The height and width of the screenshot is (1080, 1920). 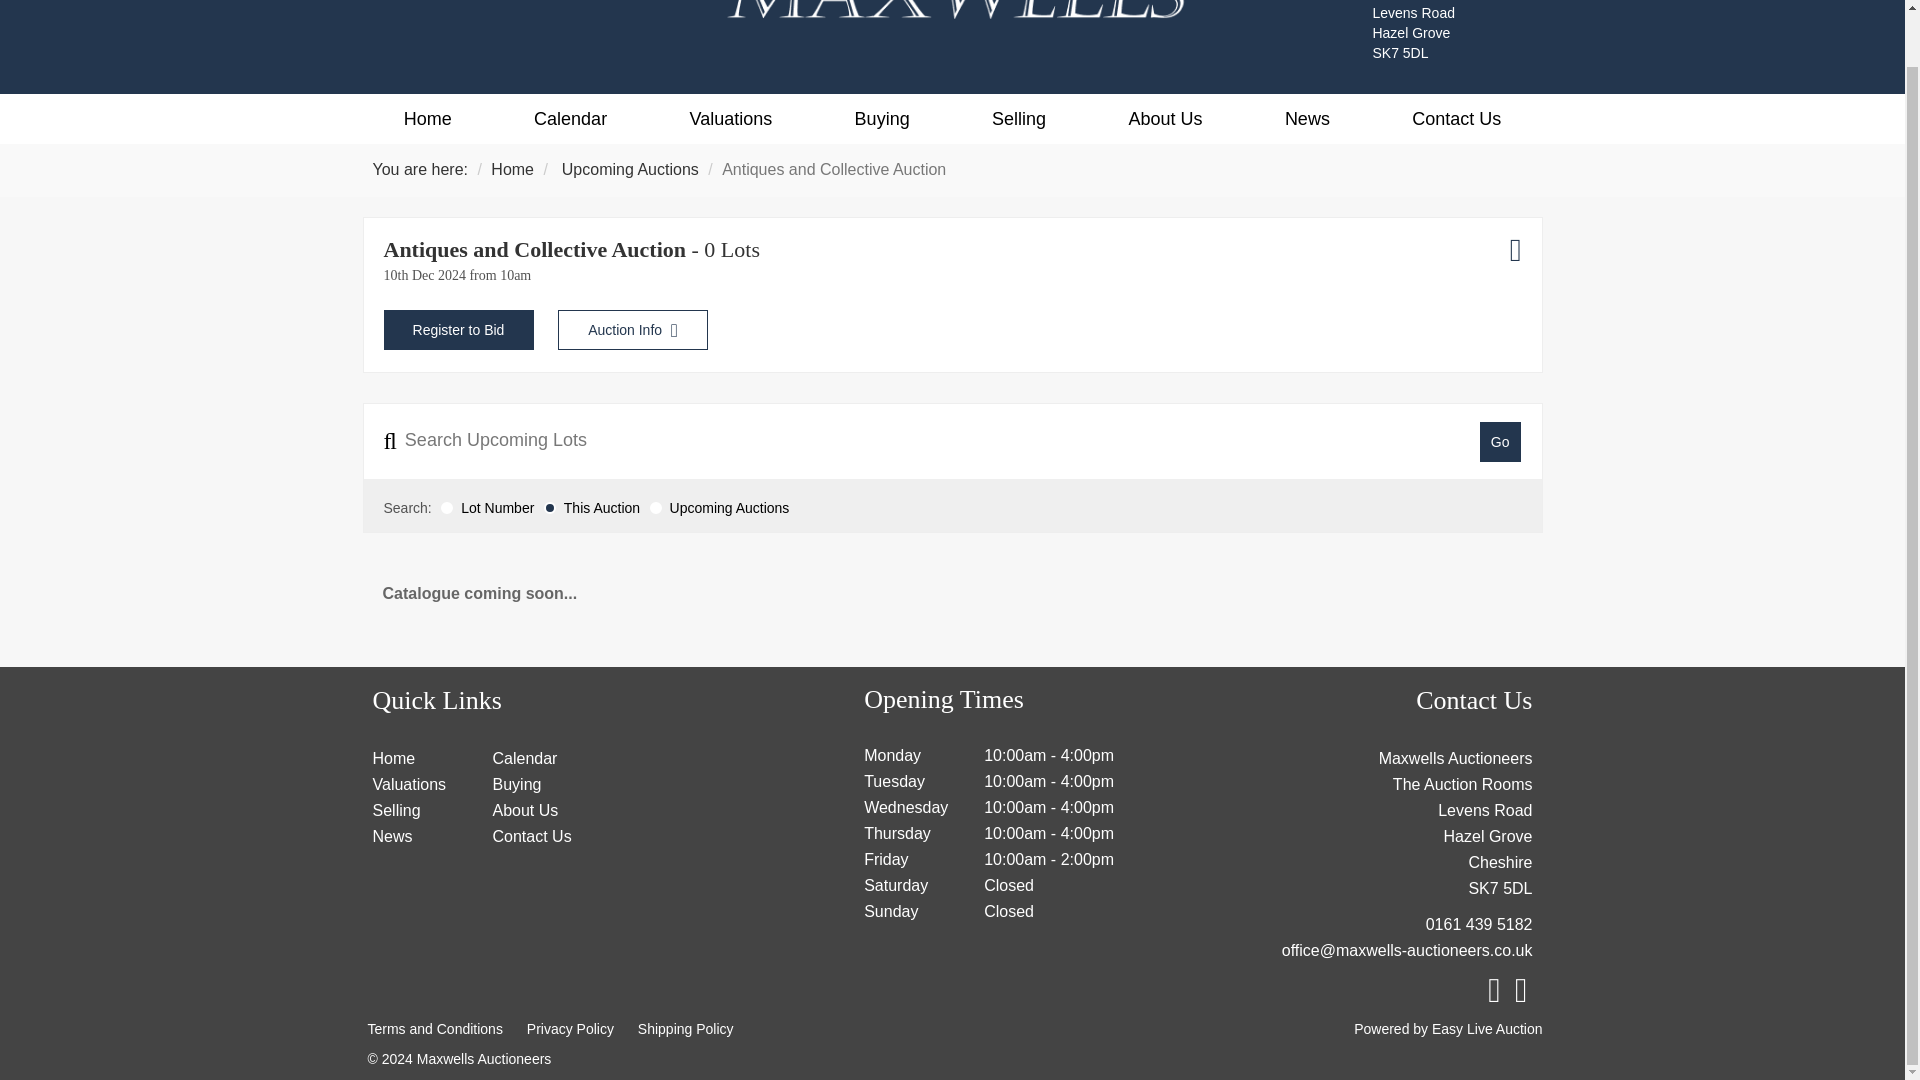 What do you see at coordinates (633, 329) in the screenshot?
I see `Auction Info` at bounding box center [633, 329].